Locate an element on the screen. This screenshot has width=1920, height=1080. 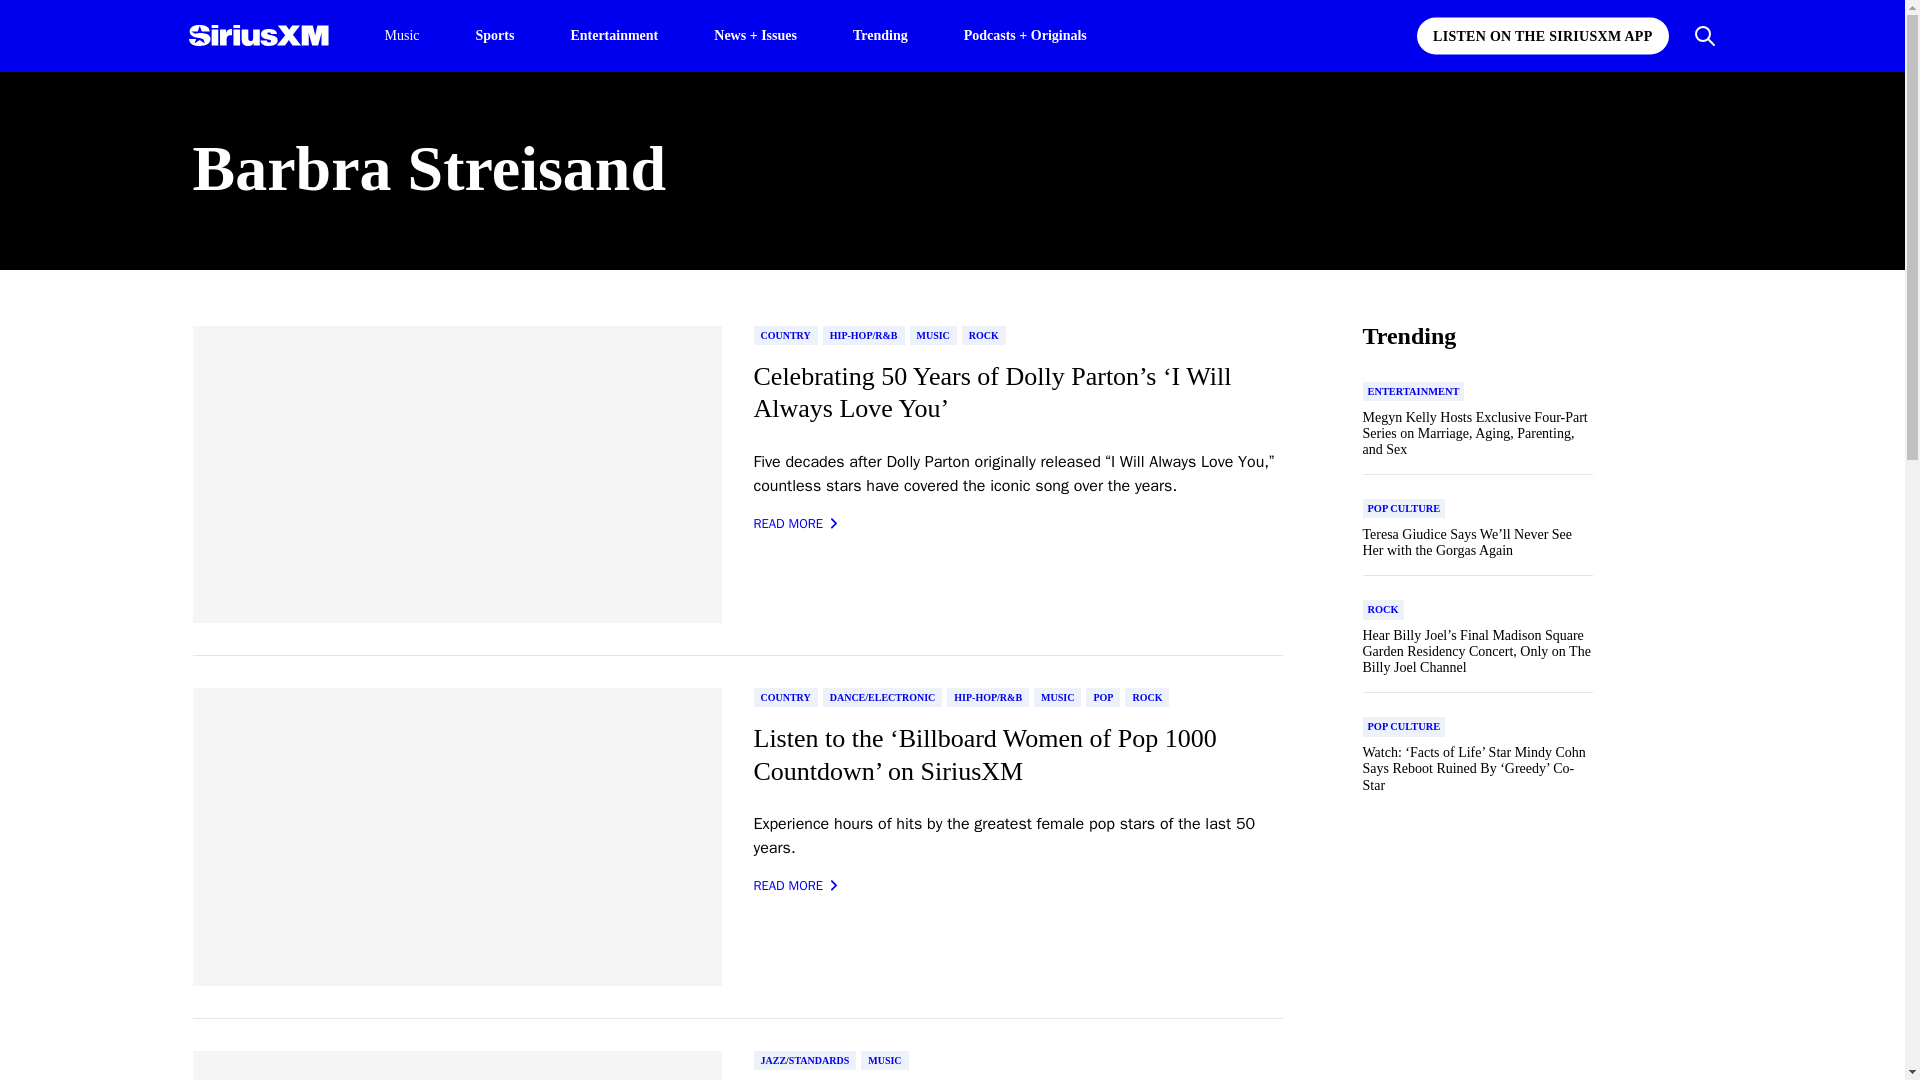
MUSIC is located at coordinates (1057, 697).